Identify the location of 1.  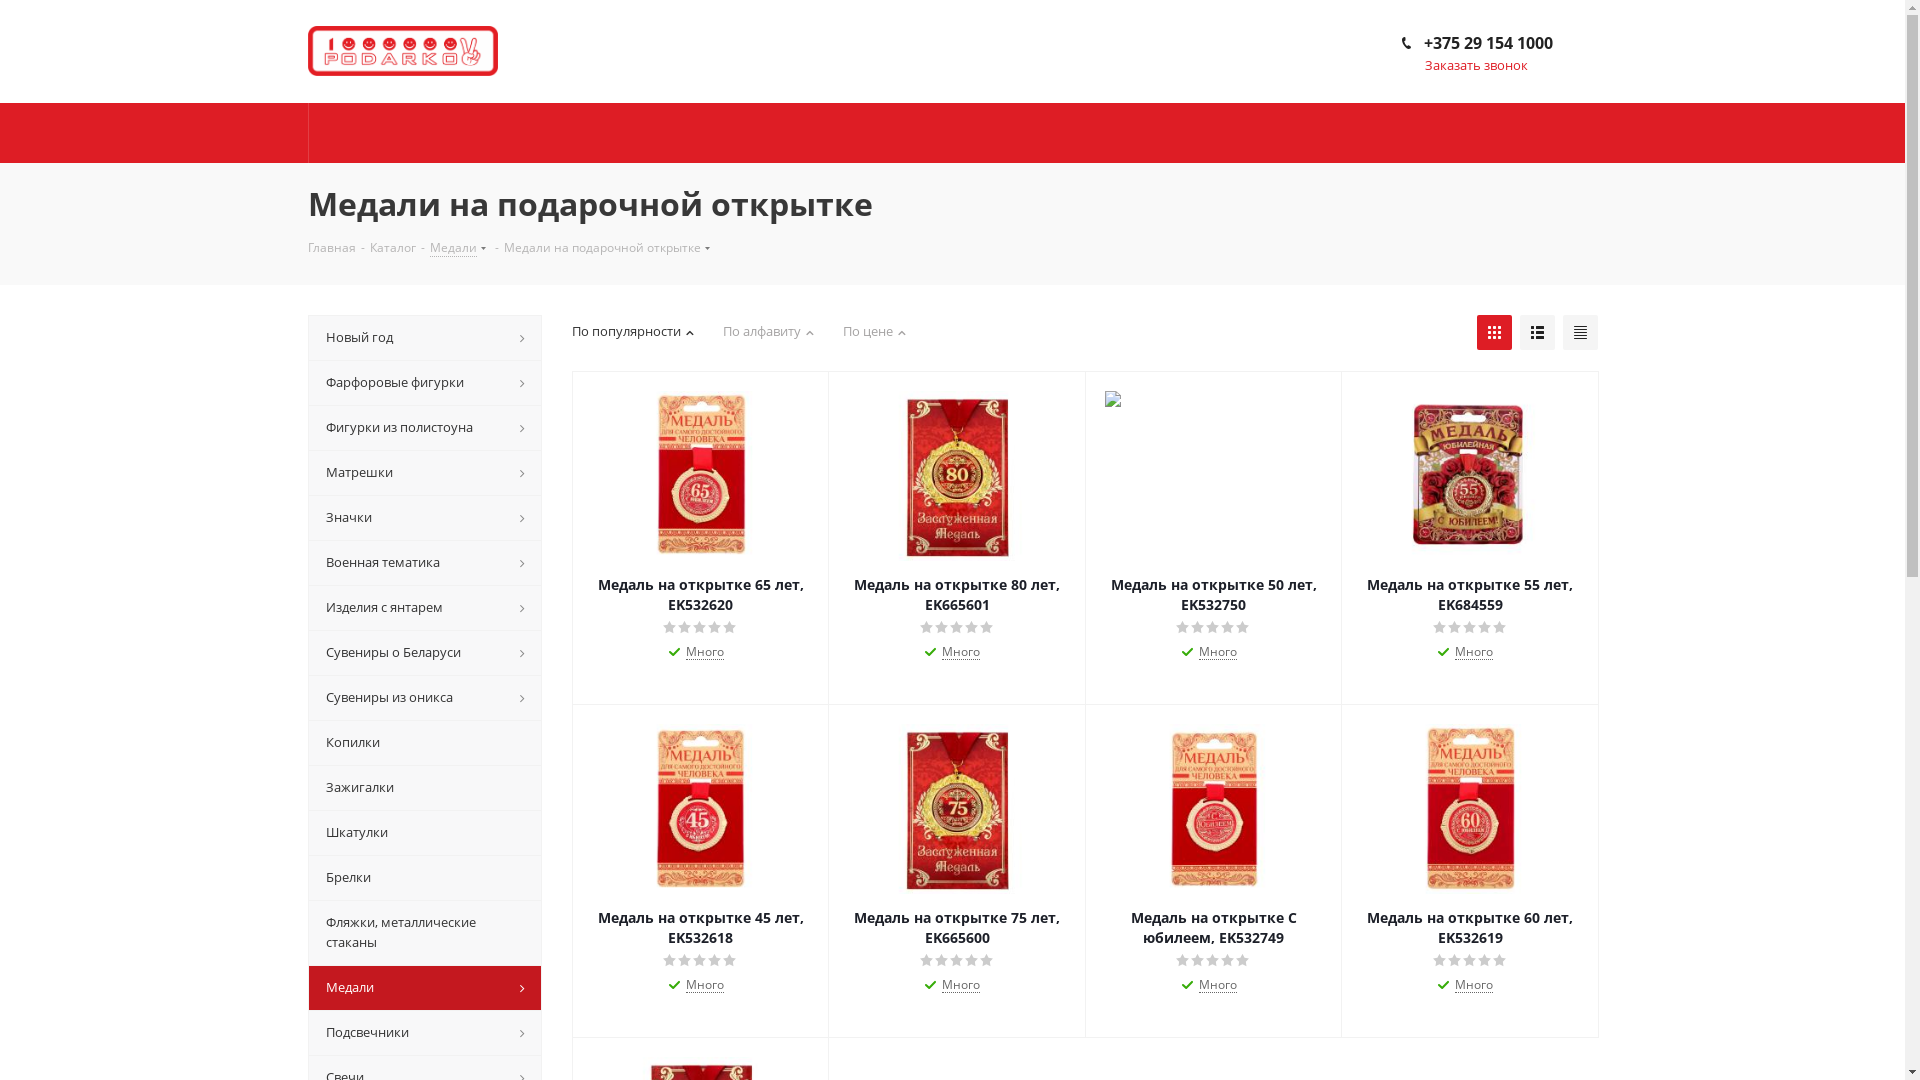
(1184, 628).